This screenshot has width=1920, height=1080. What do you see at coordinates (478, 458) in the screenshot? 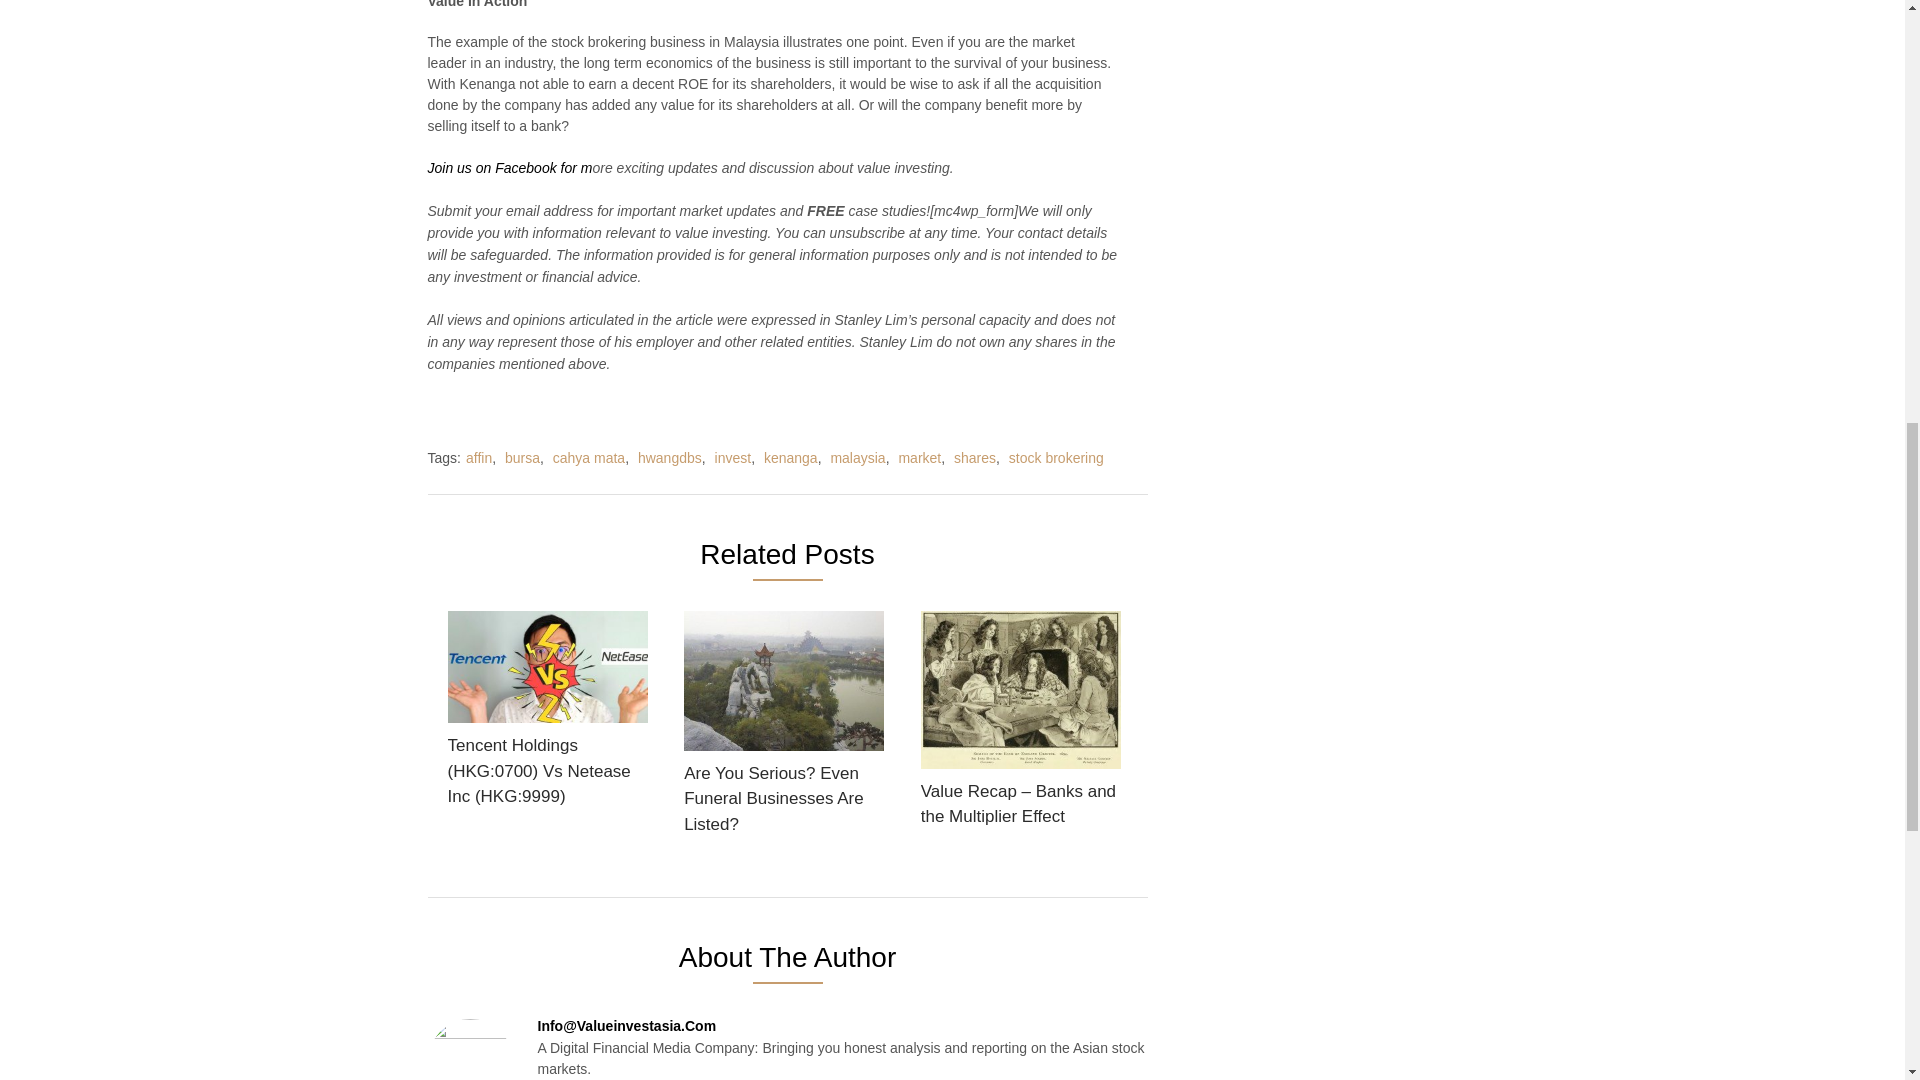
I see `affin` at bounding box center [478, 458].